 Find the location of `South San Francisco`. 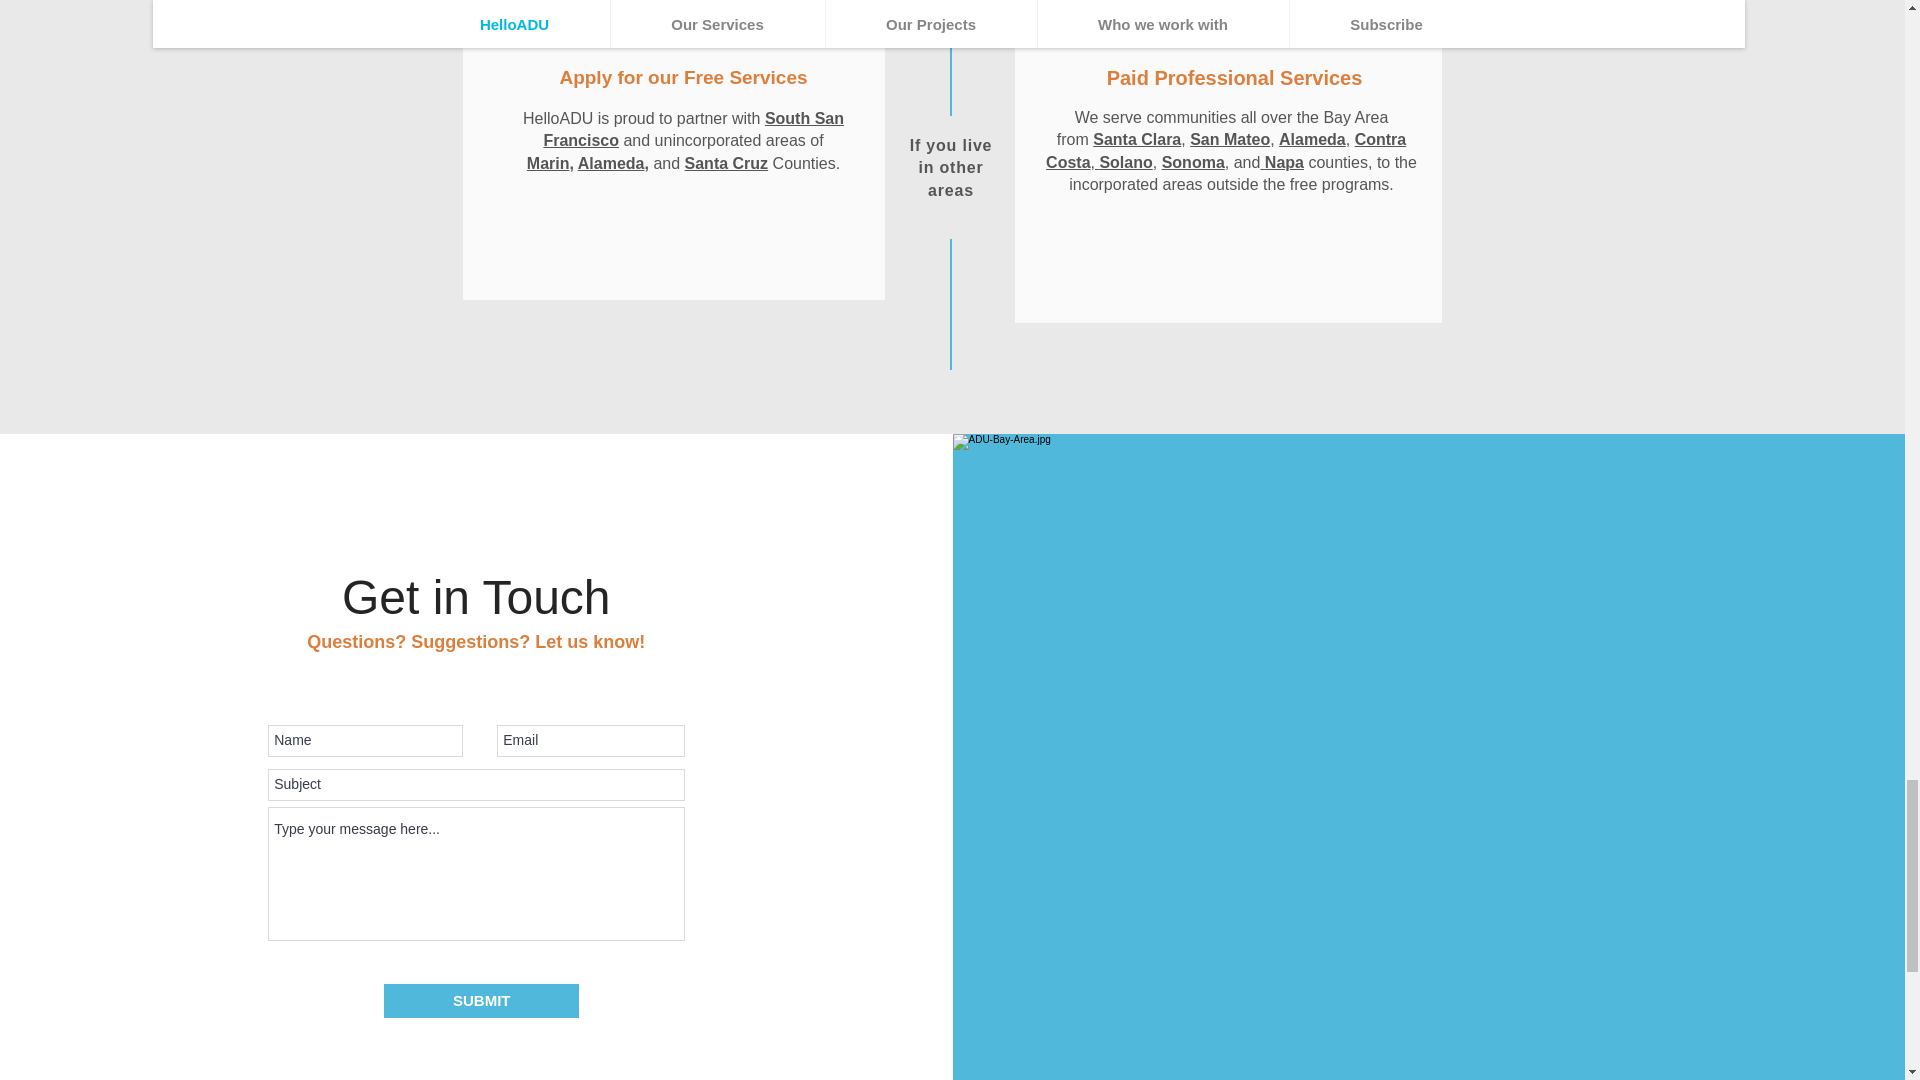

South San Francisco is located at coordinates (694, 130).